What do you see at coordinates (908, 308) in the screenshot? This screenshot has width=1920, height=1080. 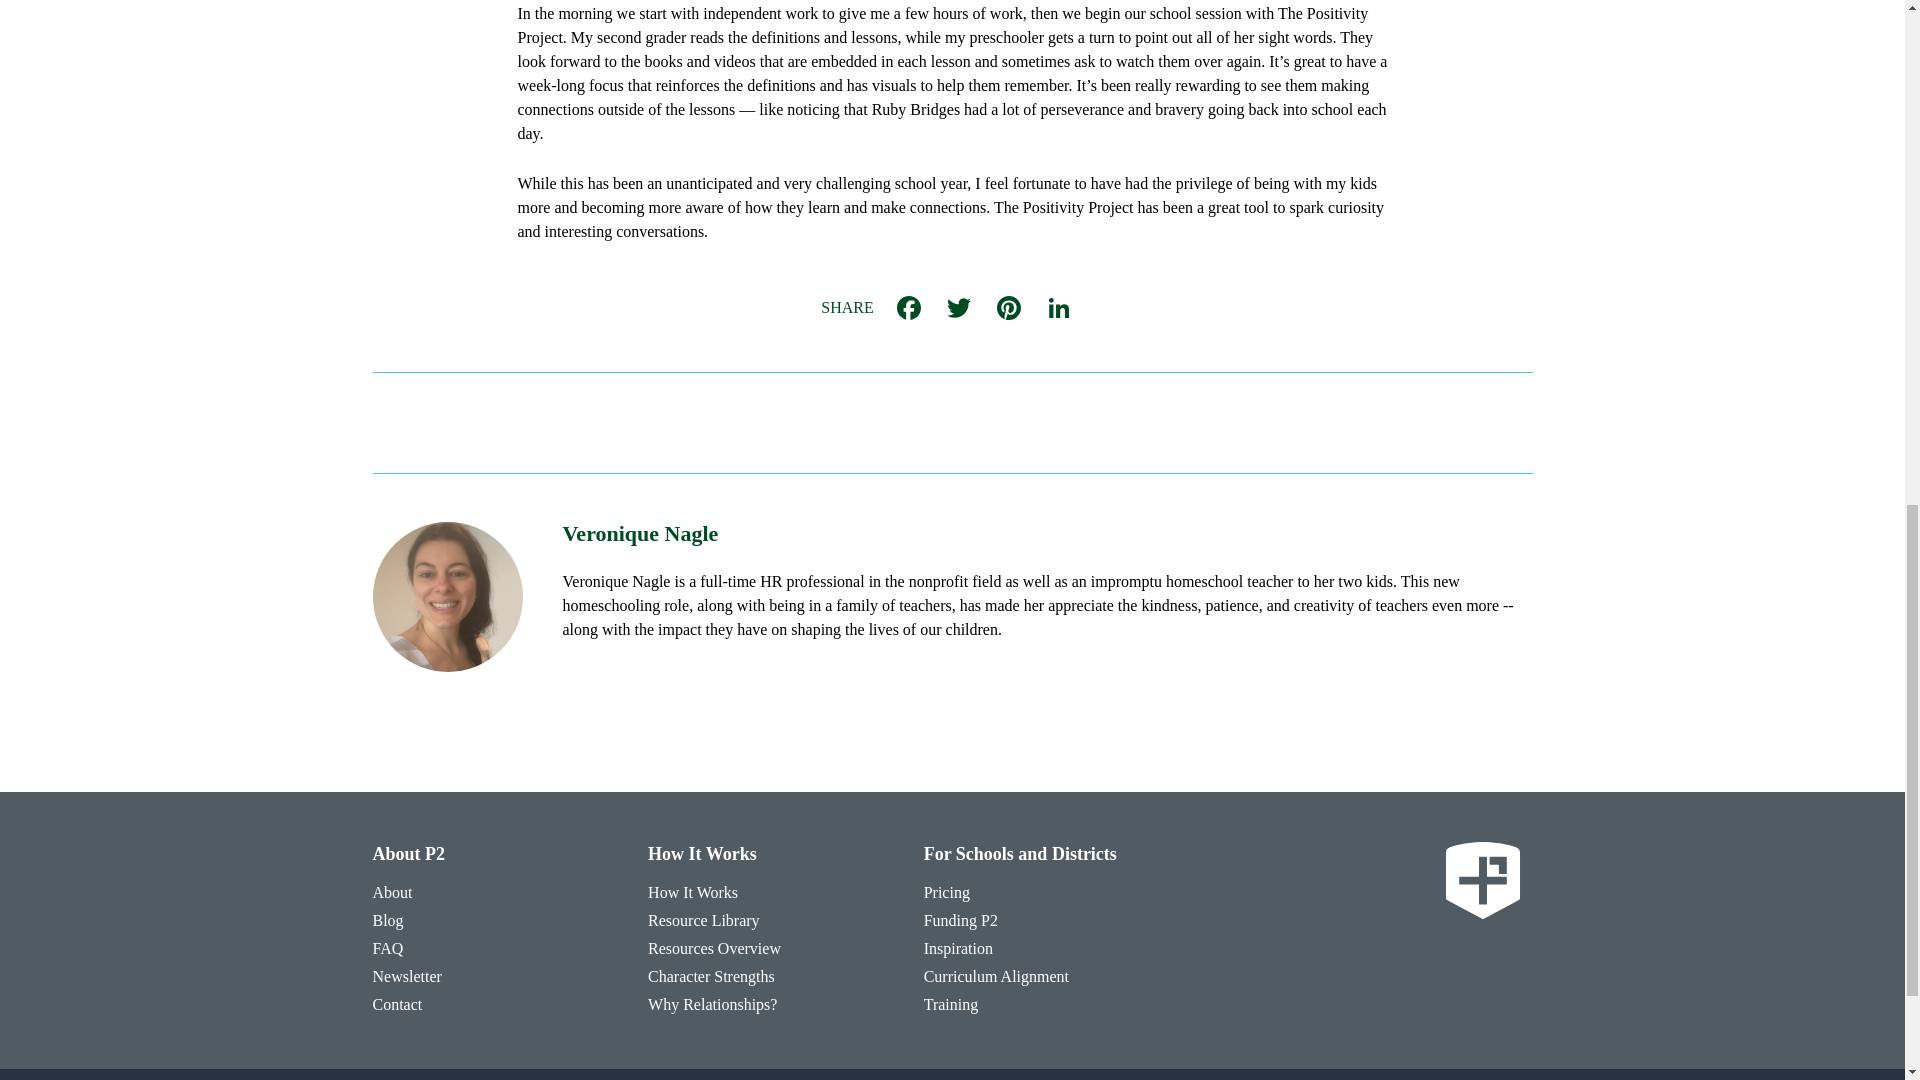 I see `Facebook` at bounding box center [908, 308].